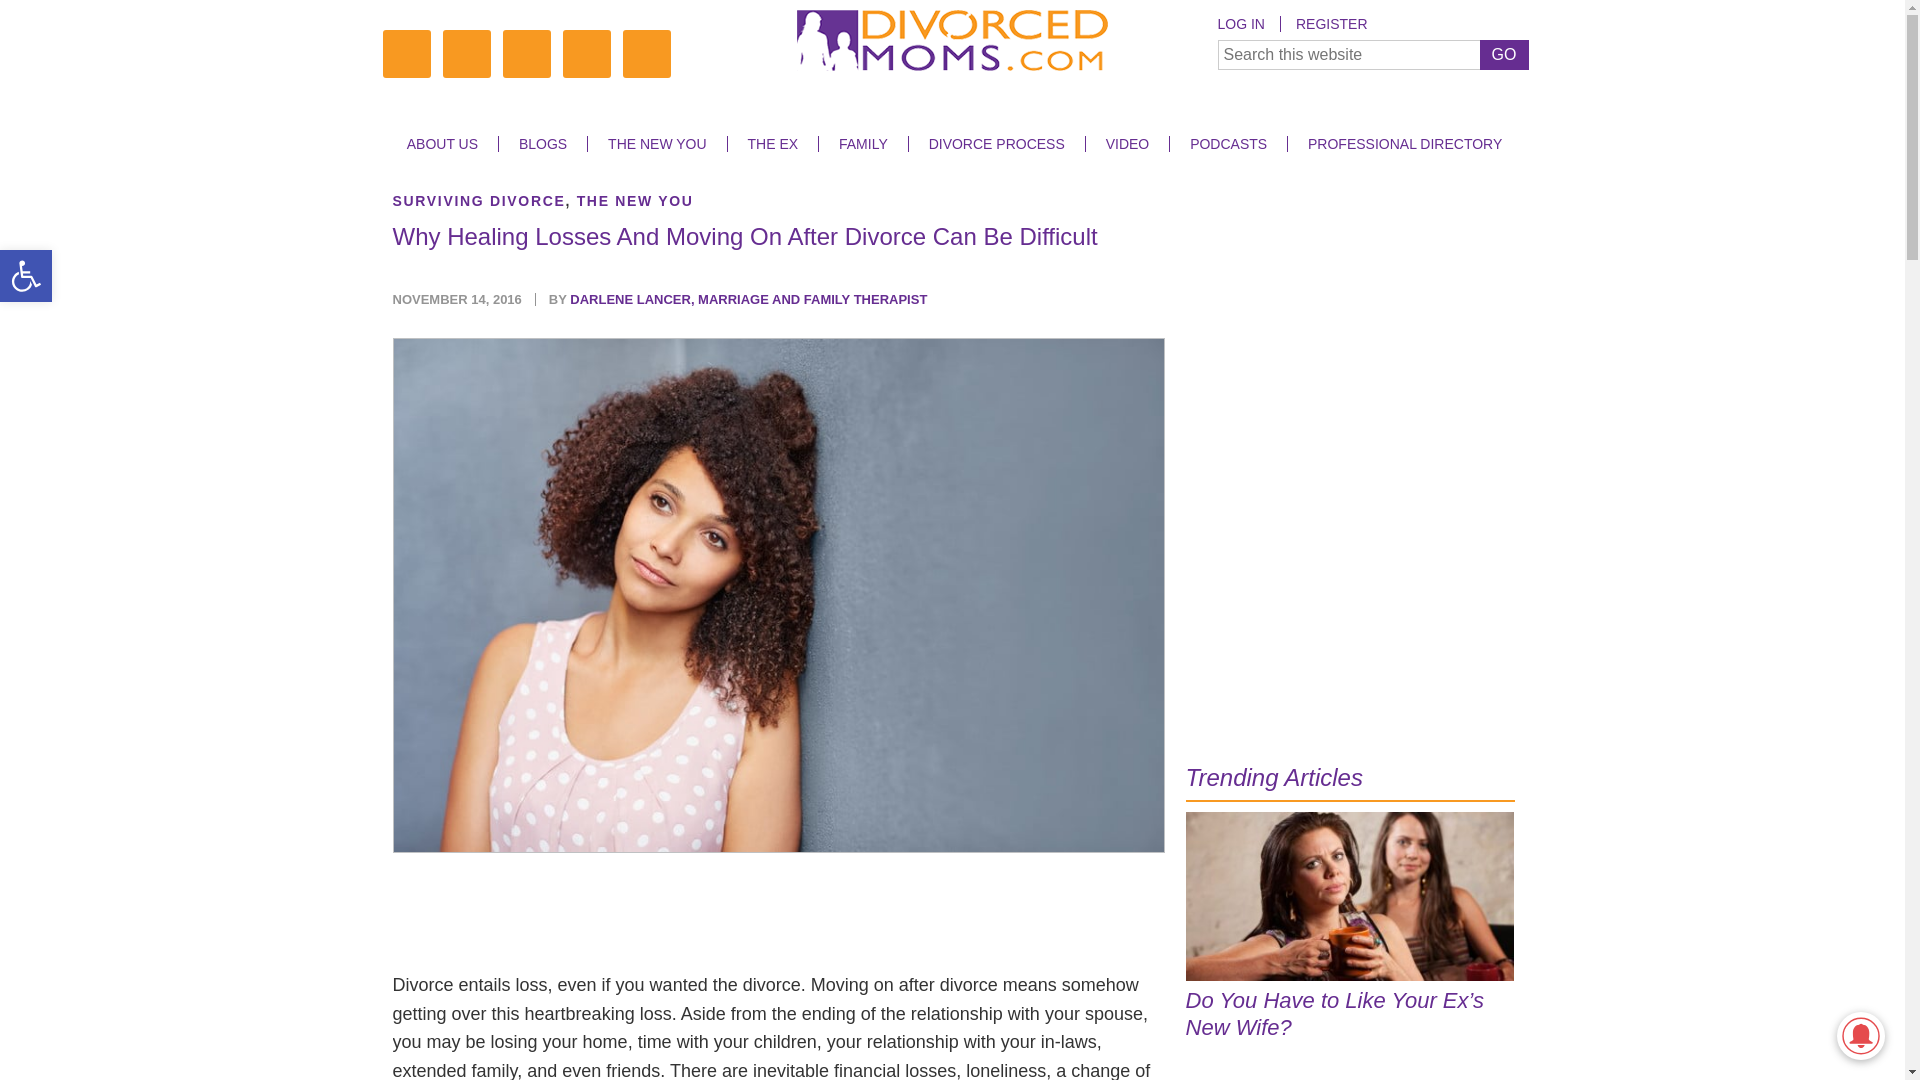 Image resolution: width=1920 pixels, height=1080 pixels. I want to click on FAMILY, so click(862, 144).